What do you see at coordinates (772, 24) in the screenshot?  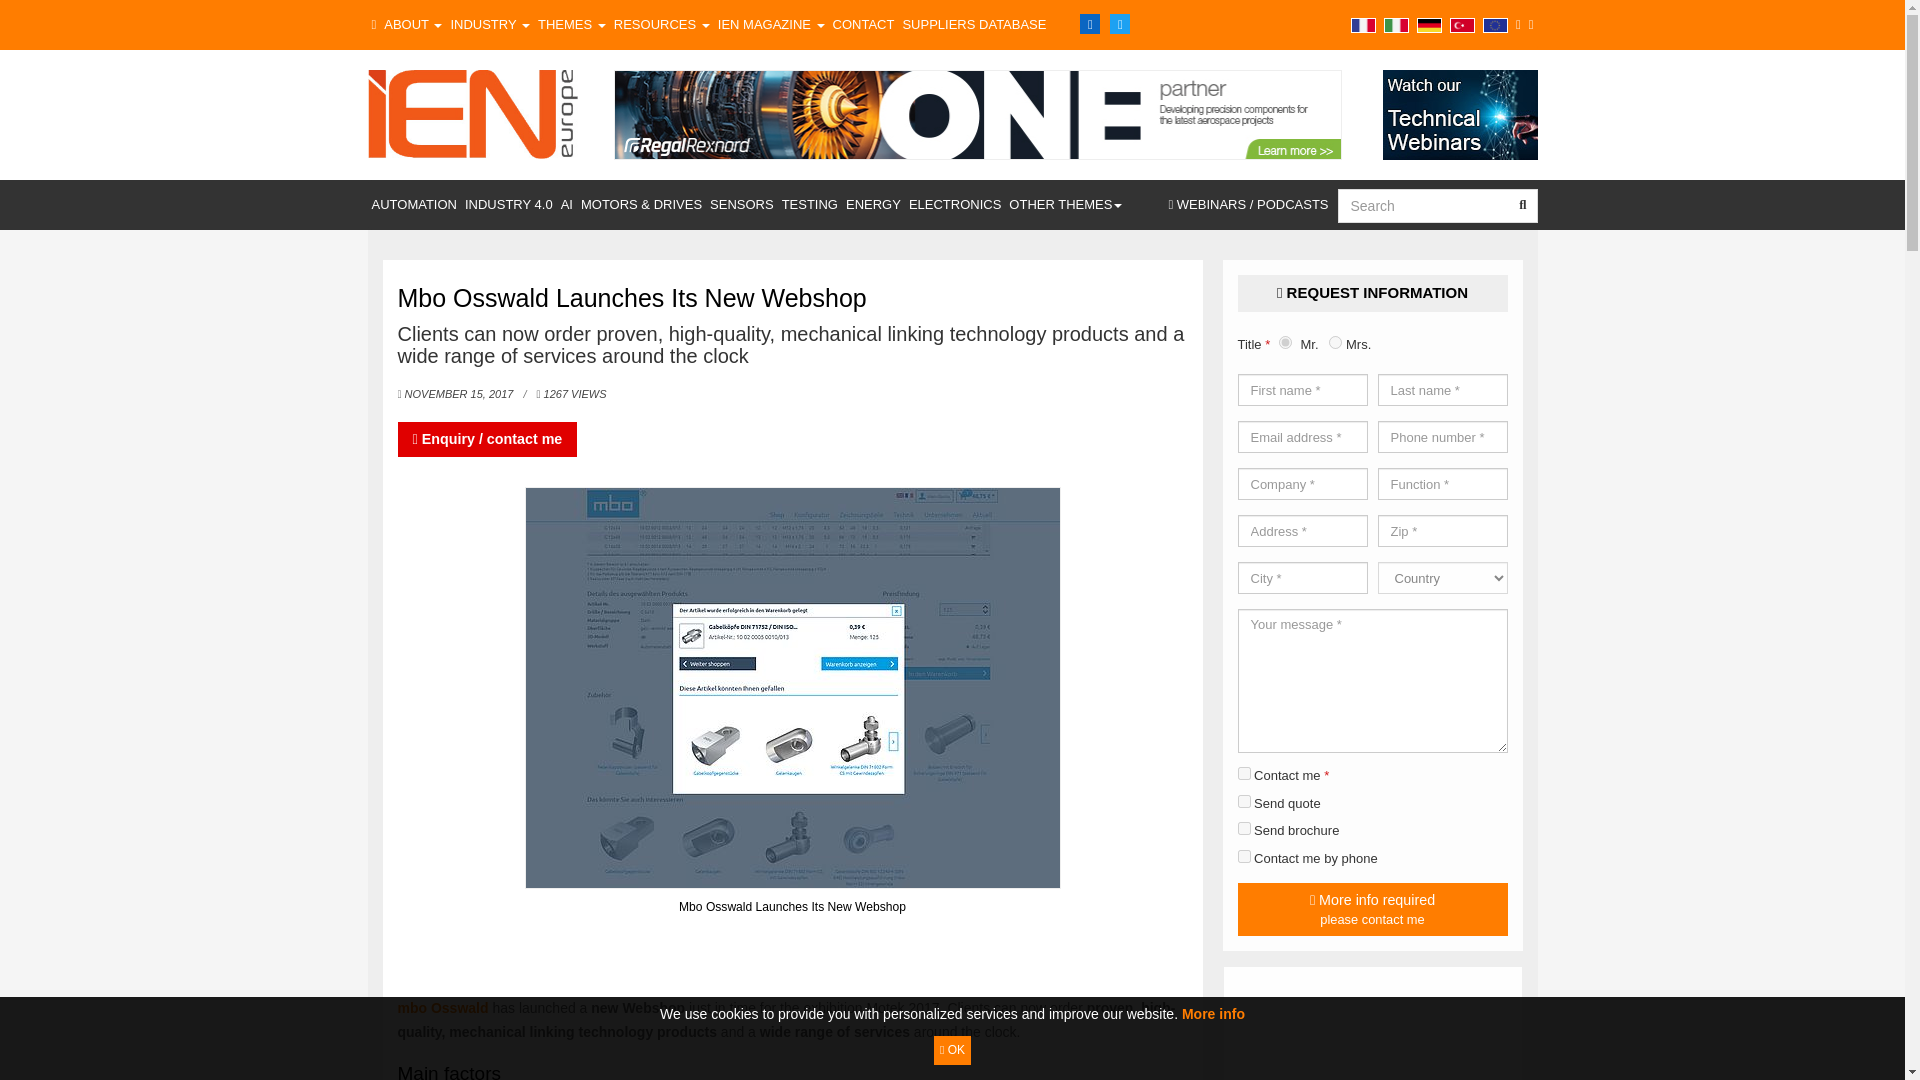 I see `IEN MAGAZINE` at bounding box center [772, 24].